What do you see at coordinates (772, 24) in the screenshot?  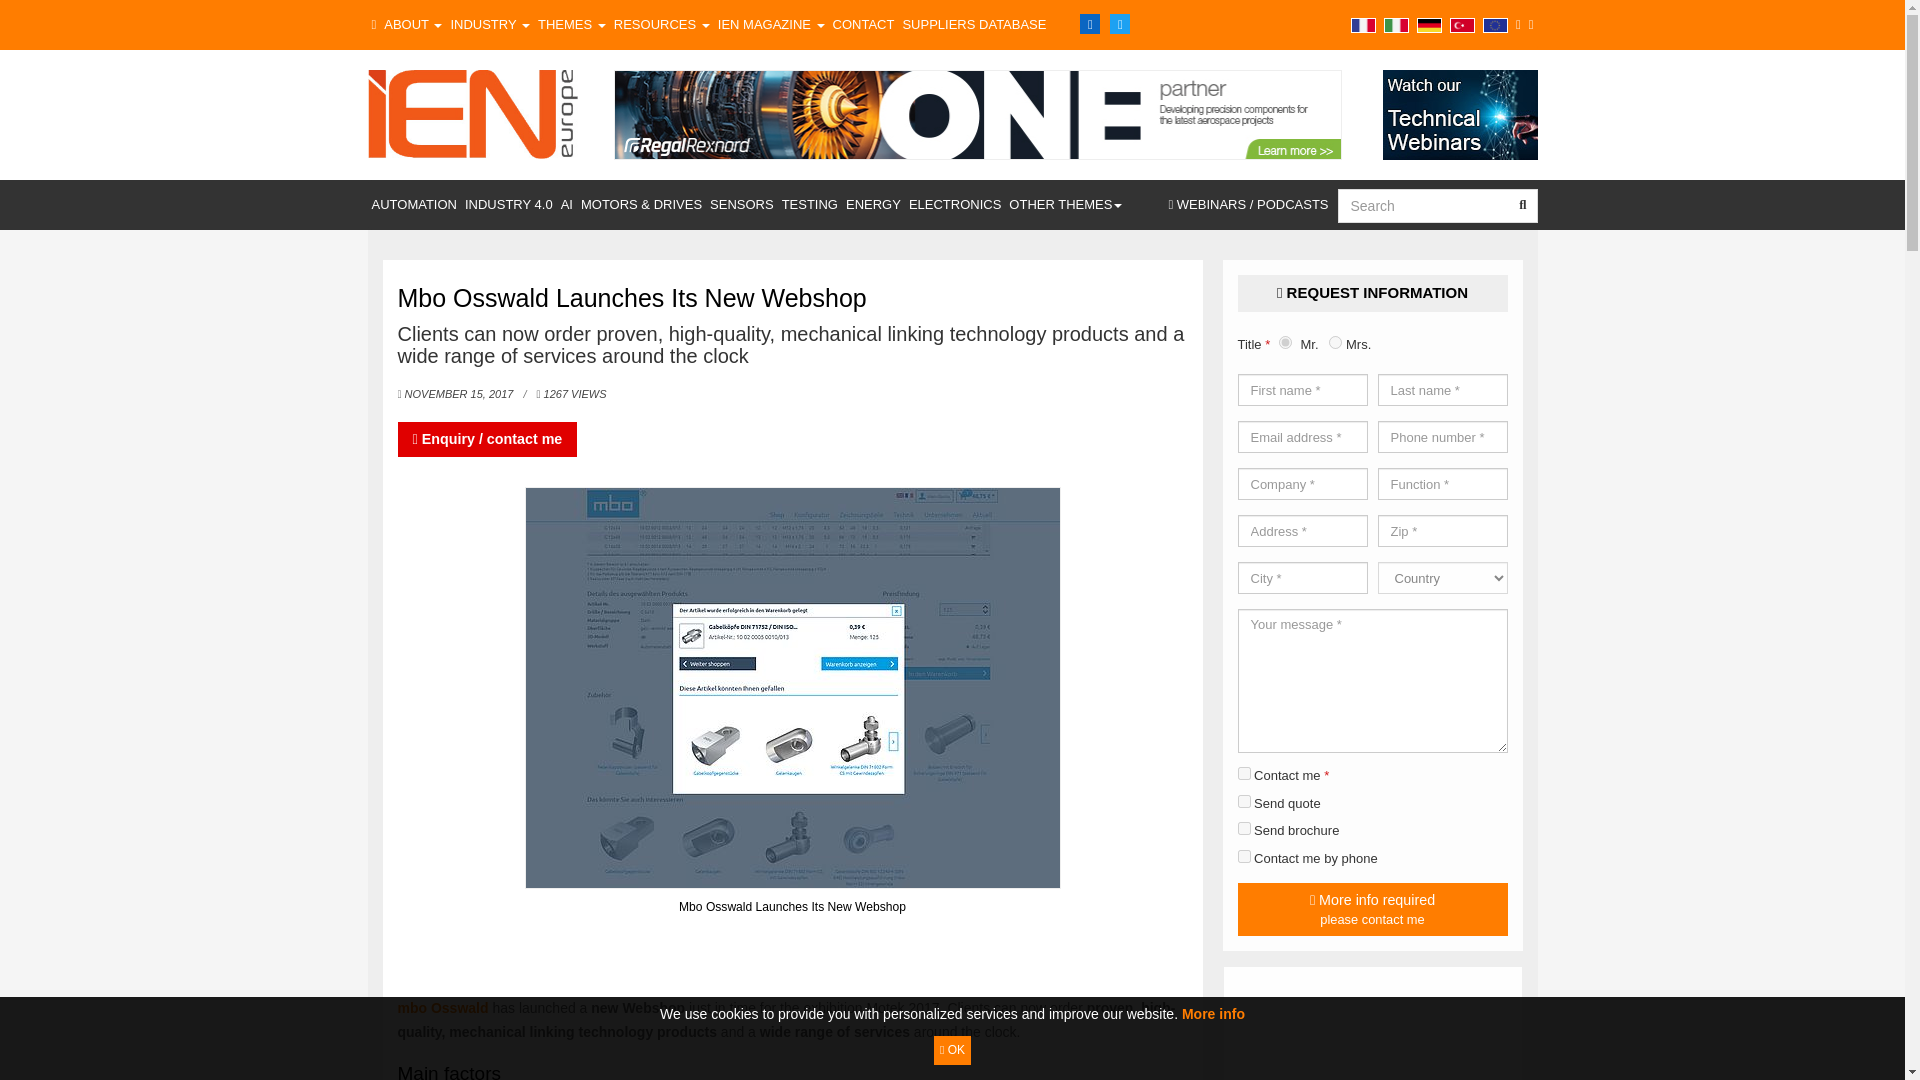 I see `IEN MAGAZINE` at bounding box center [772, 24].